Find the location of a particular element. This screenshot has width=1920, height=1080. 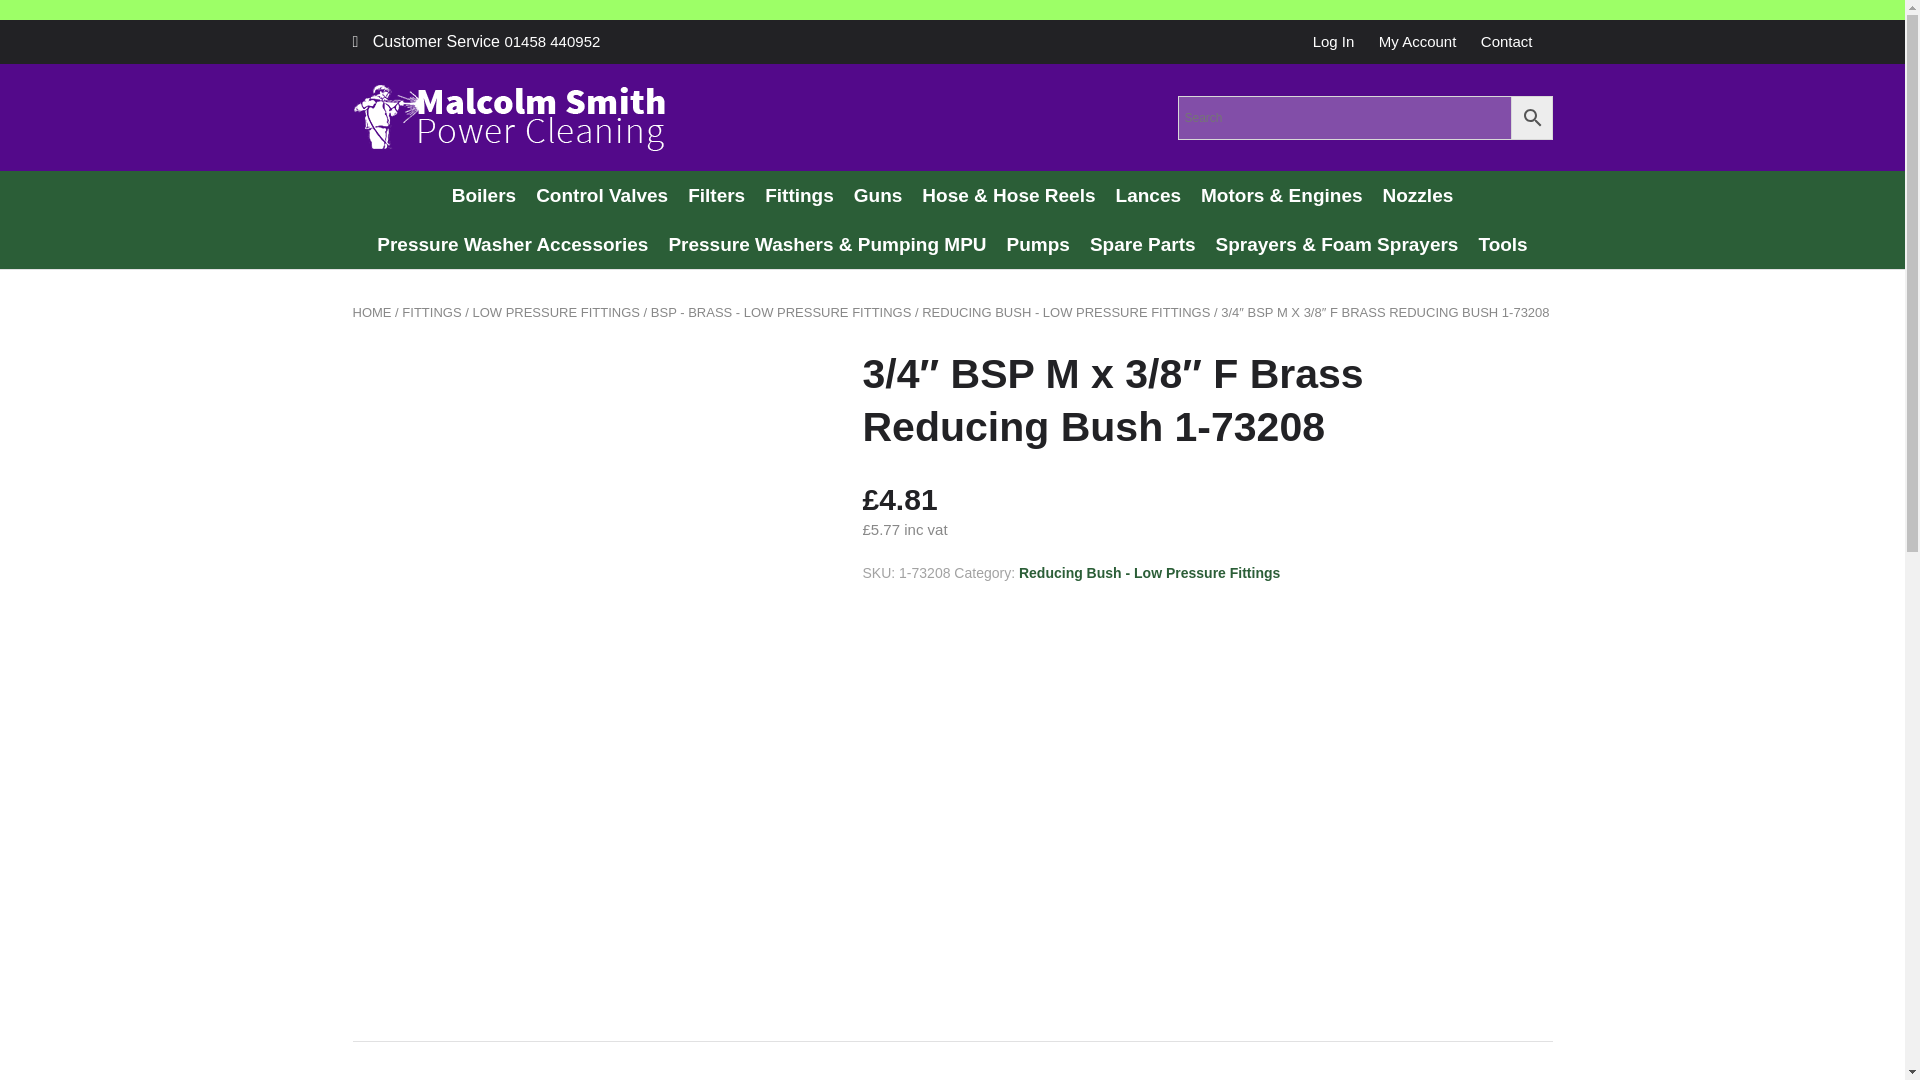

Log In is located at coordinates (1334, 41).